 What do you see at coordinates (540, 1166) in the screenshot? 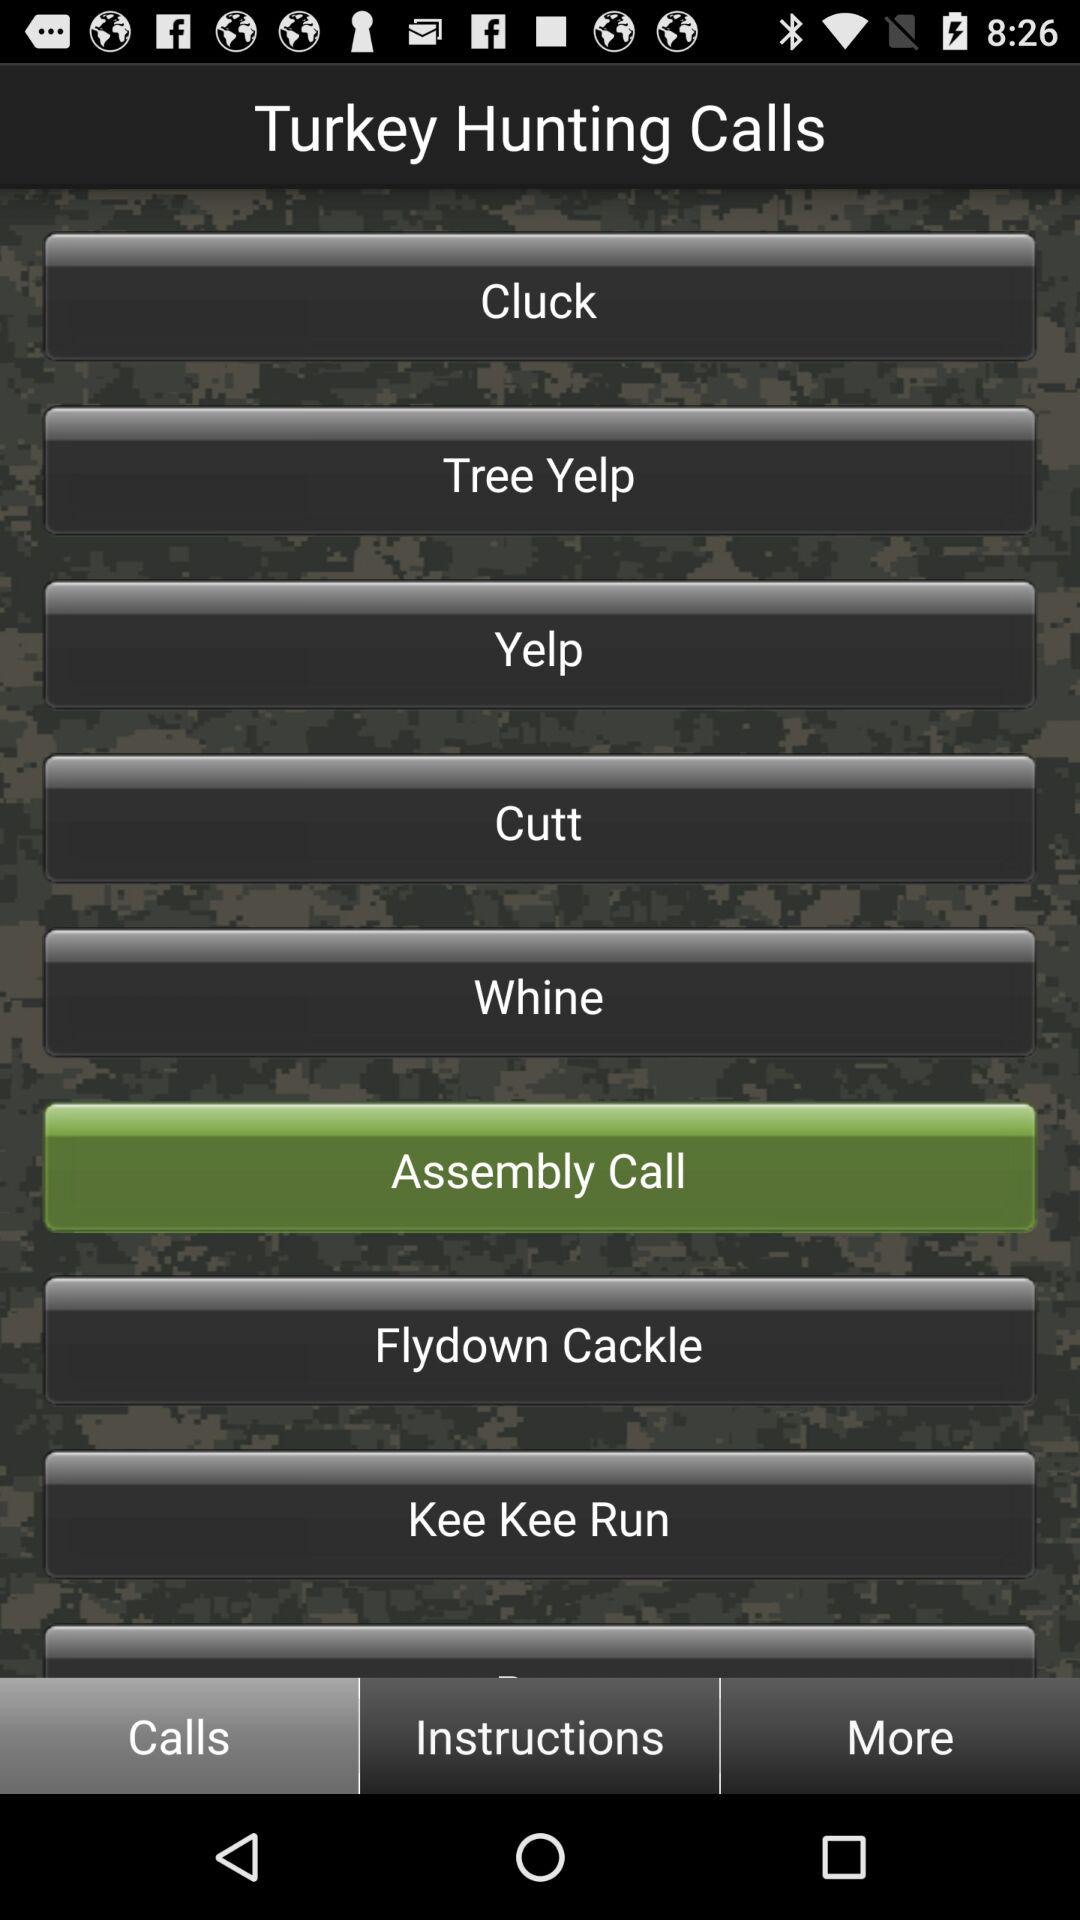
I see `launch assembly call item` at bounding box center [540, 1166].